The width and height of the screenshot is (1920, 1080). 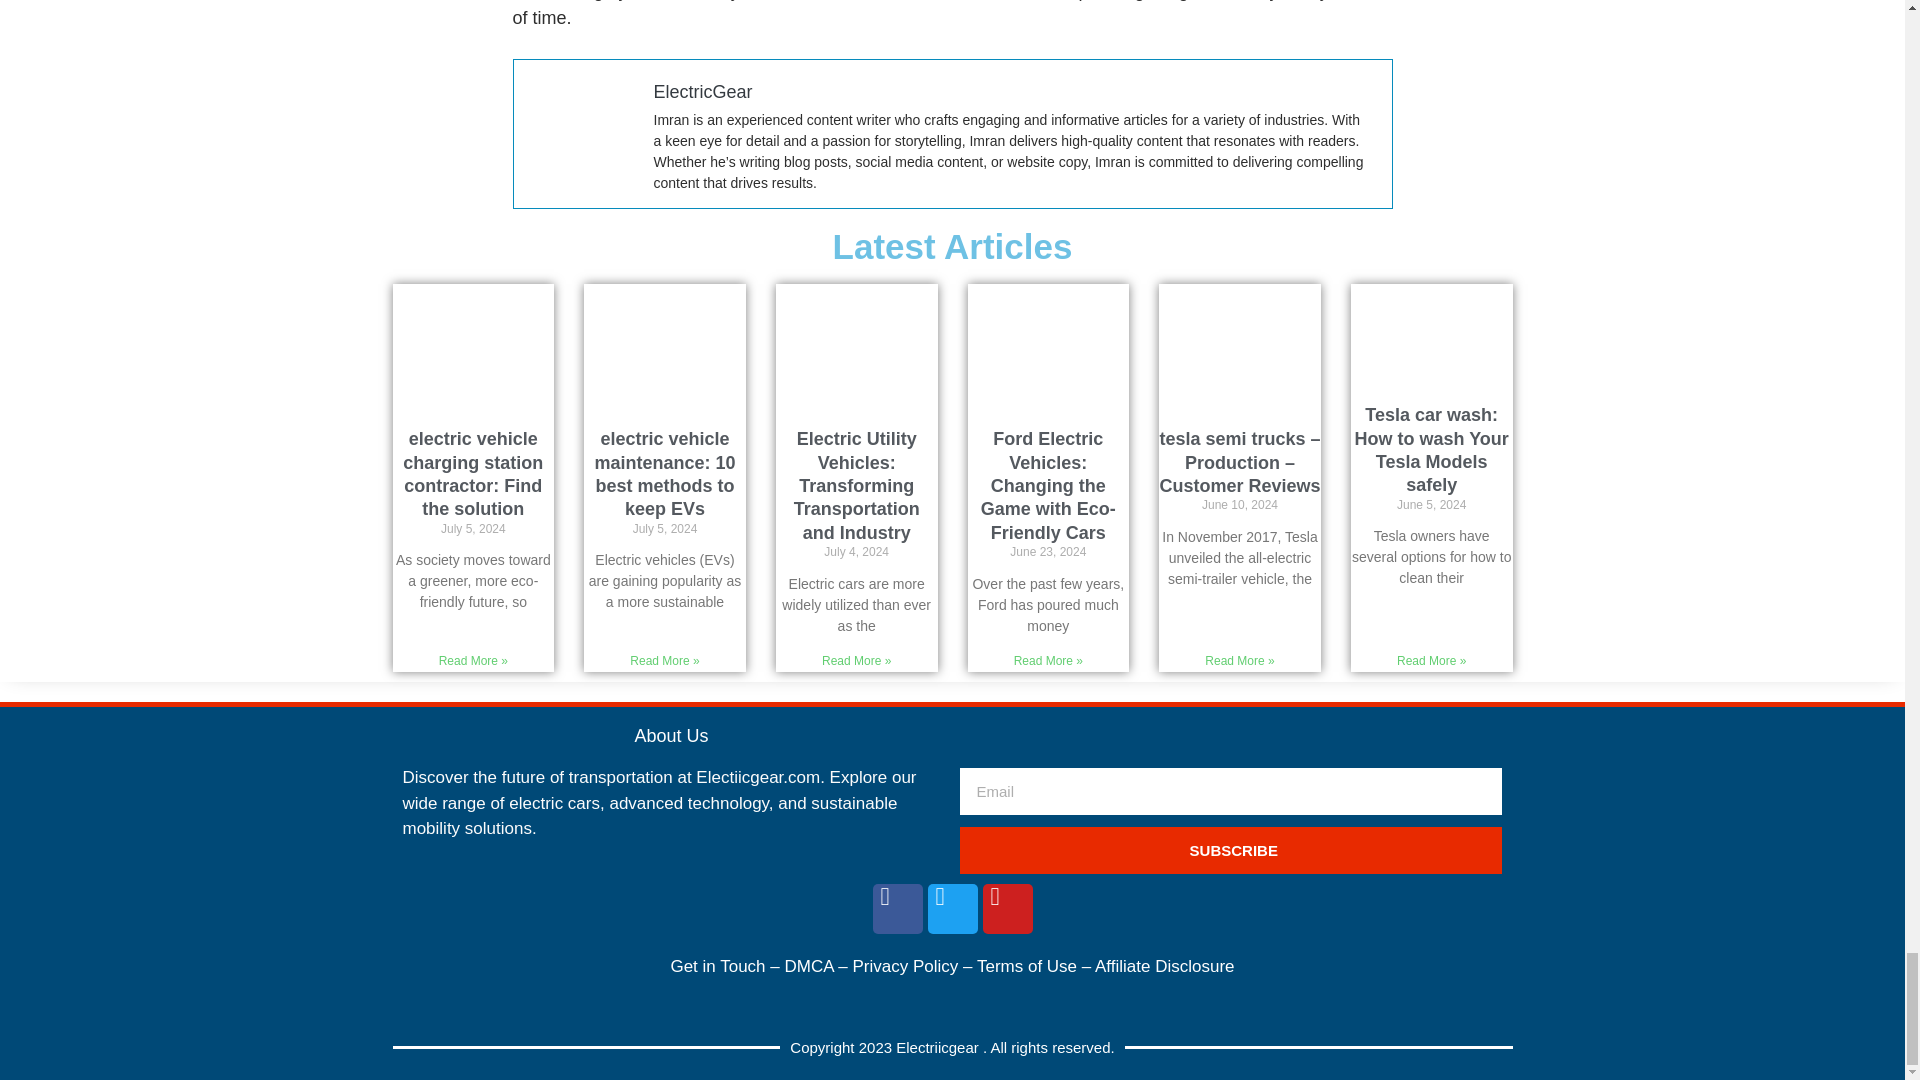 I want to click on ElectricGear, so click(x=703, y=92).